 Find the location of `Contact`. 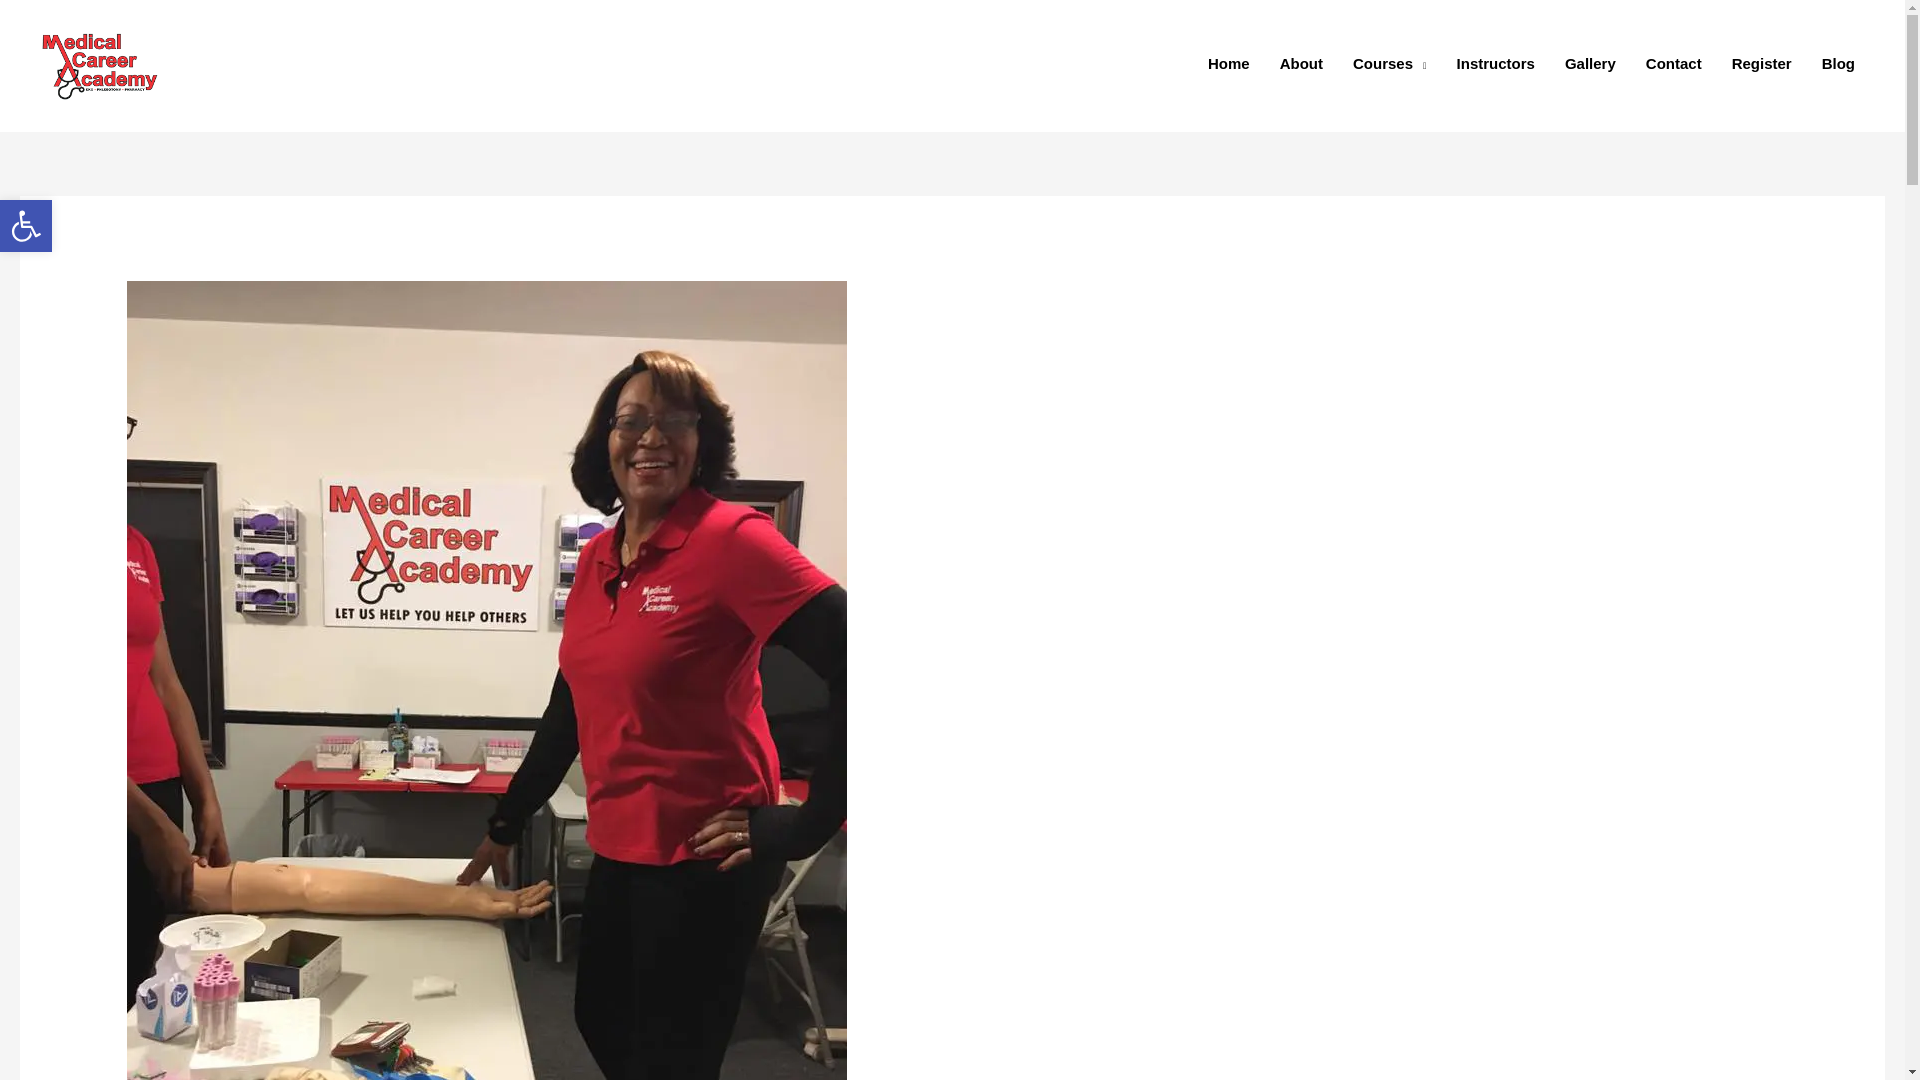

Contact is located at coordinates (1673, 63).